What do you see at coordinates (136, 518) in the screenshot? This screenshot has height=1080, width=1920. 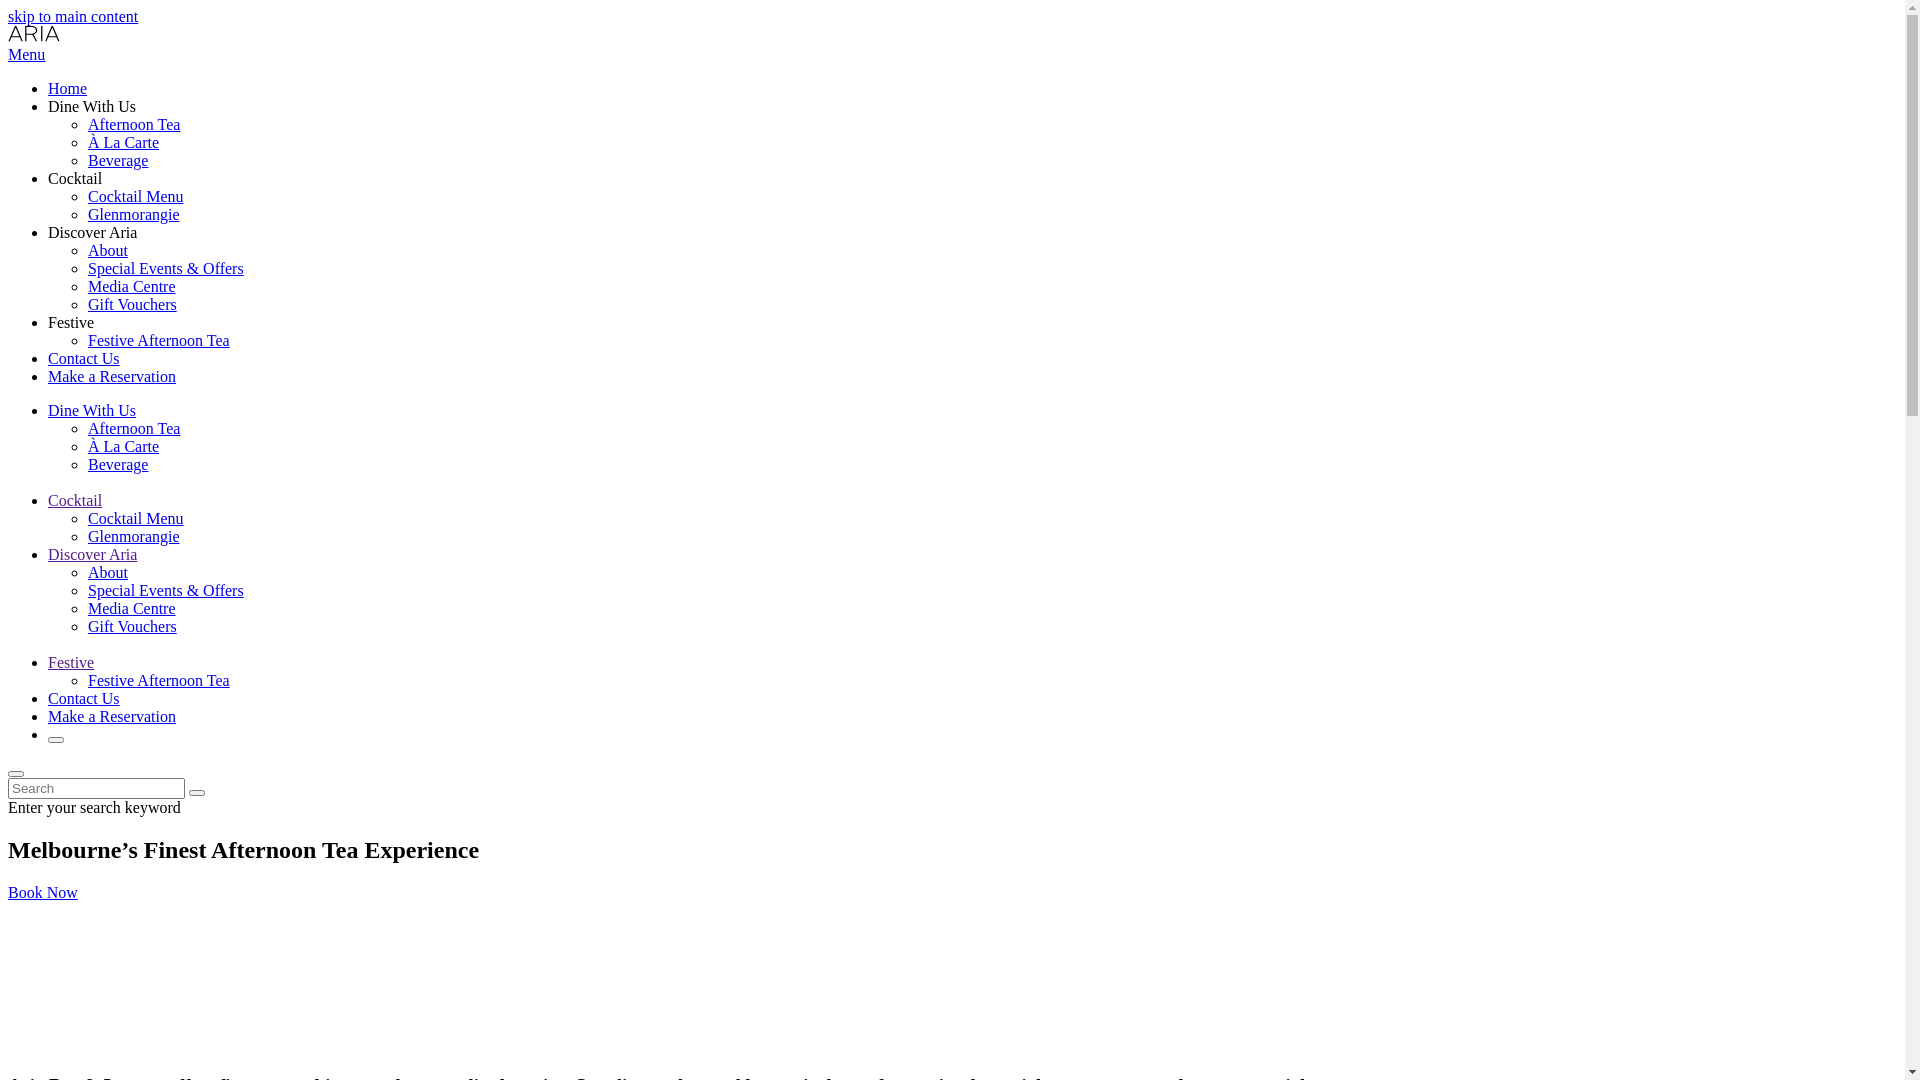 I see `Cocktail Menu` at bounding box center [136, 518].